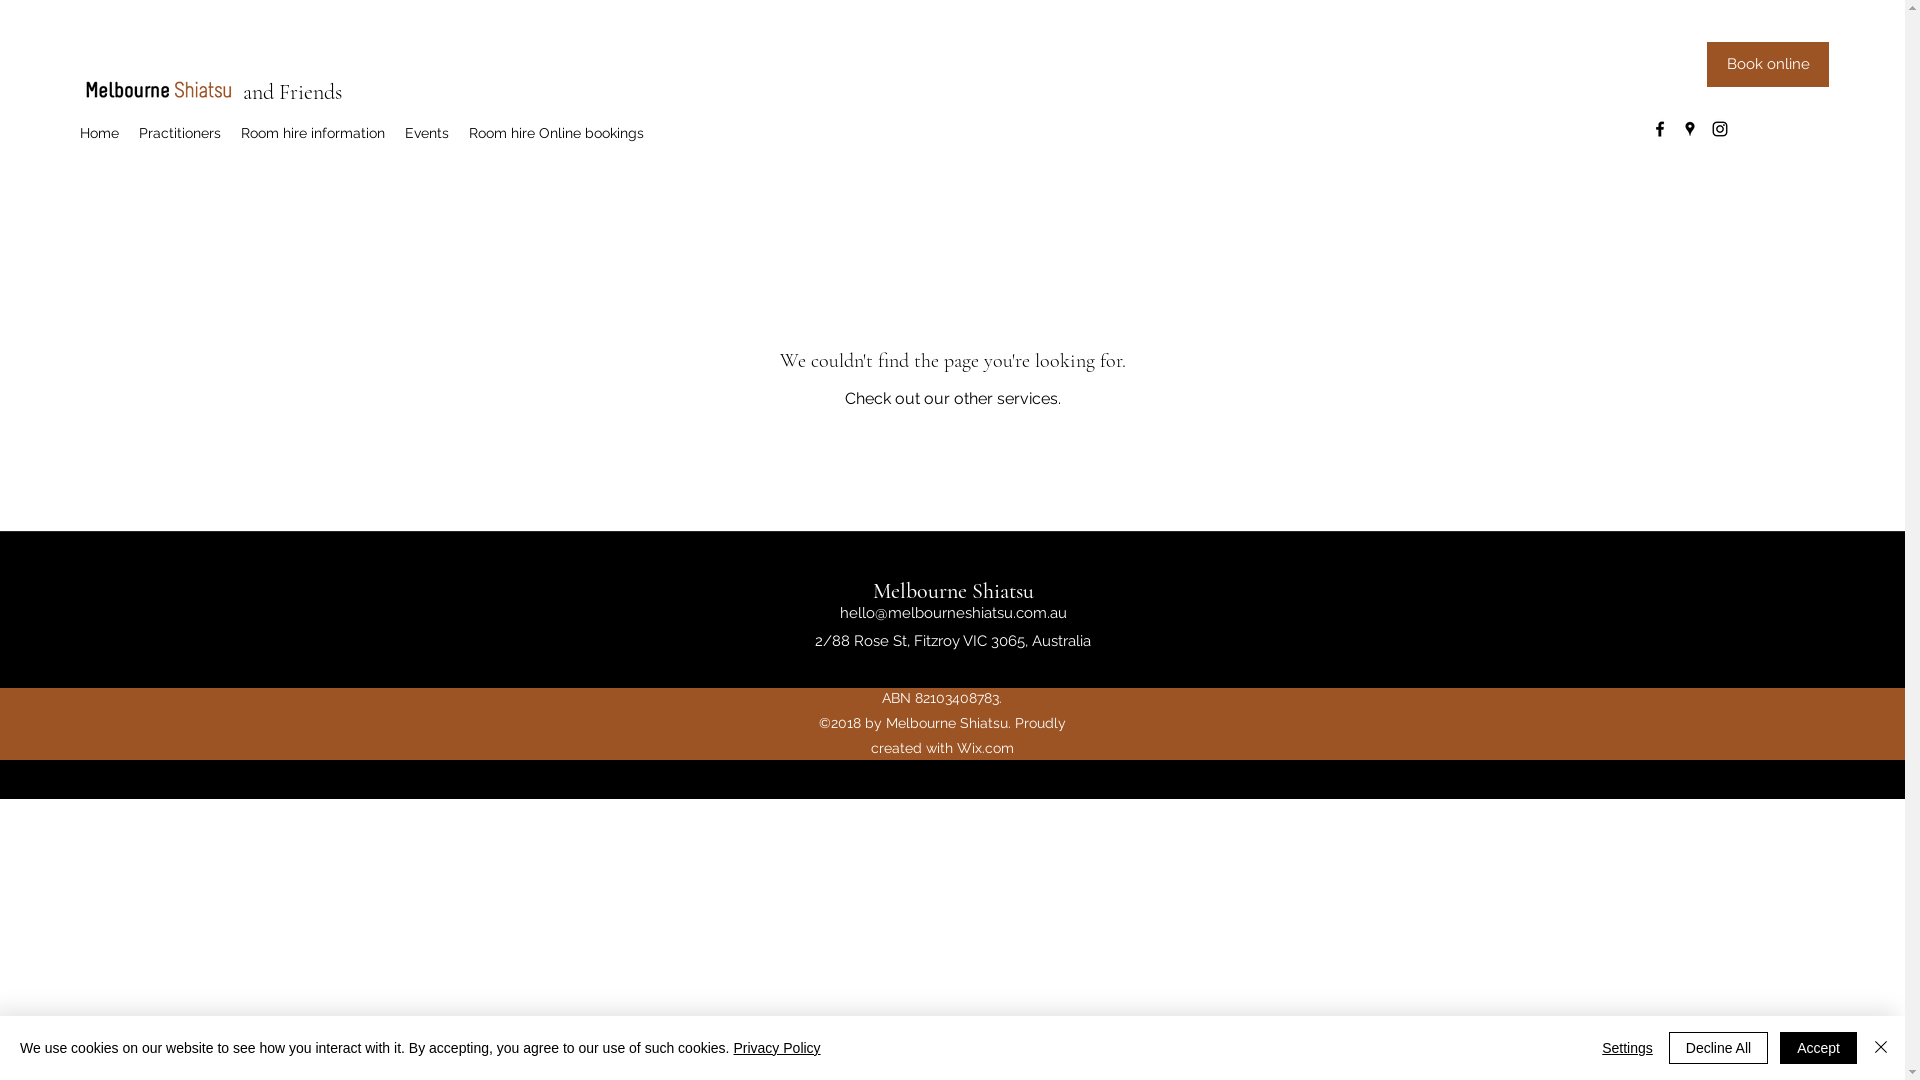 The image size is (1920, 1080). What do you see at coordinates (313, 134) in the screenshot?
I see `Room hire information` at bounding box center [313, 134].